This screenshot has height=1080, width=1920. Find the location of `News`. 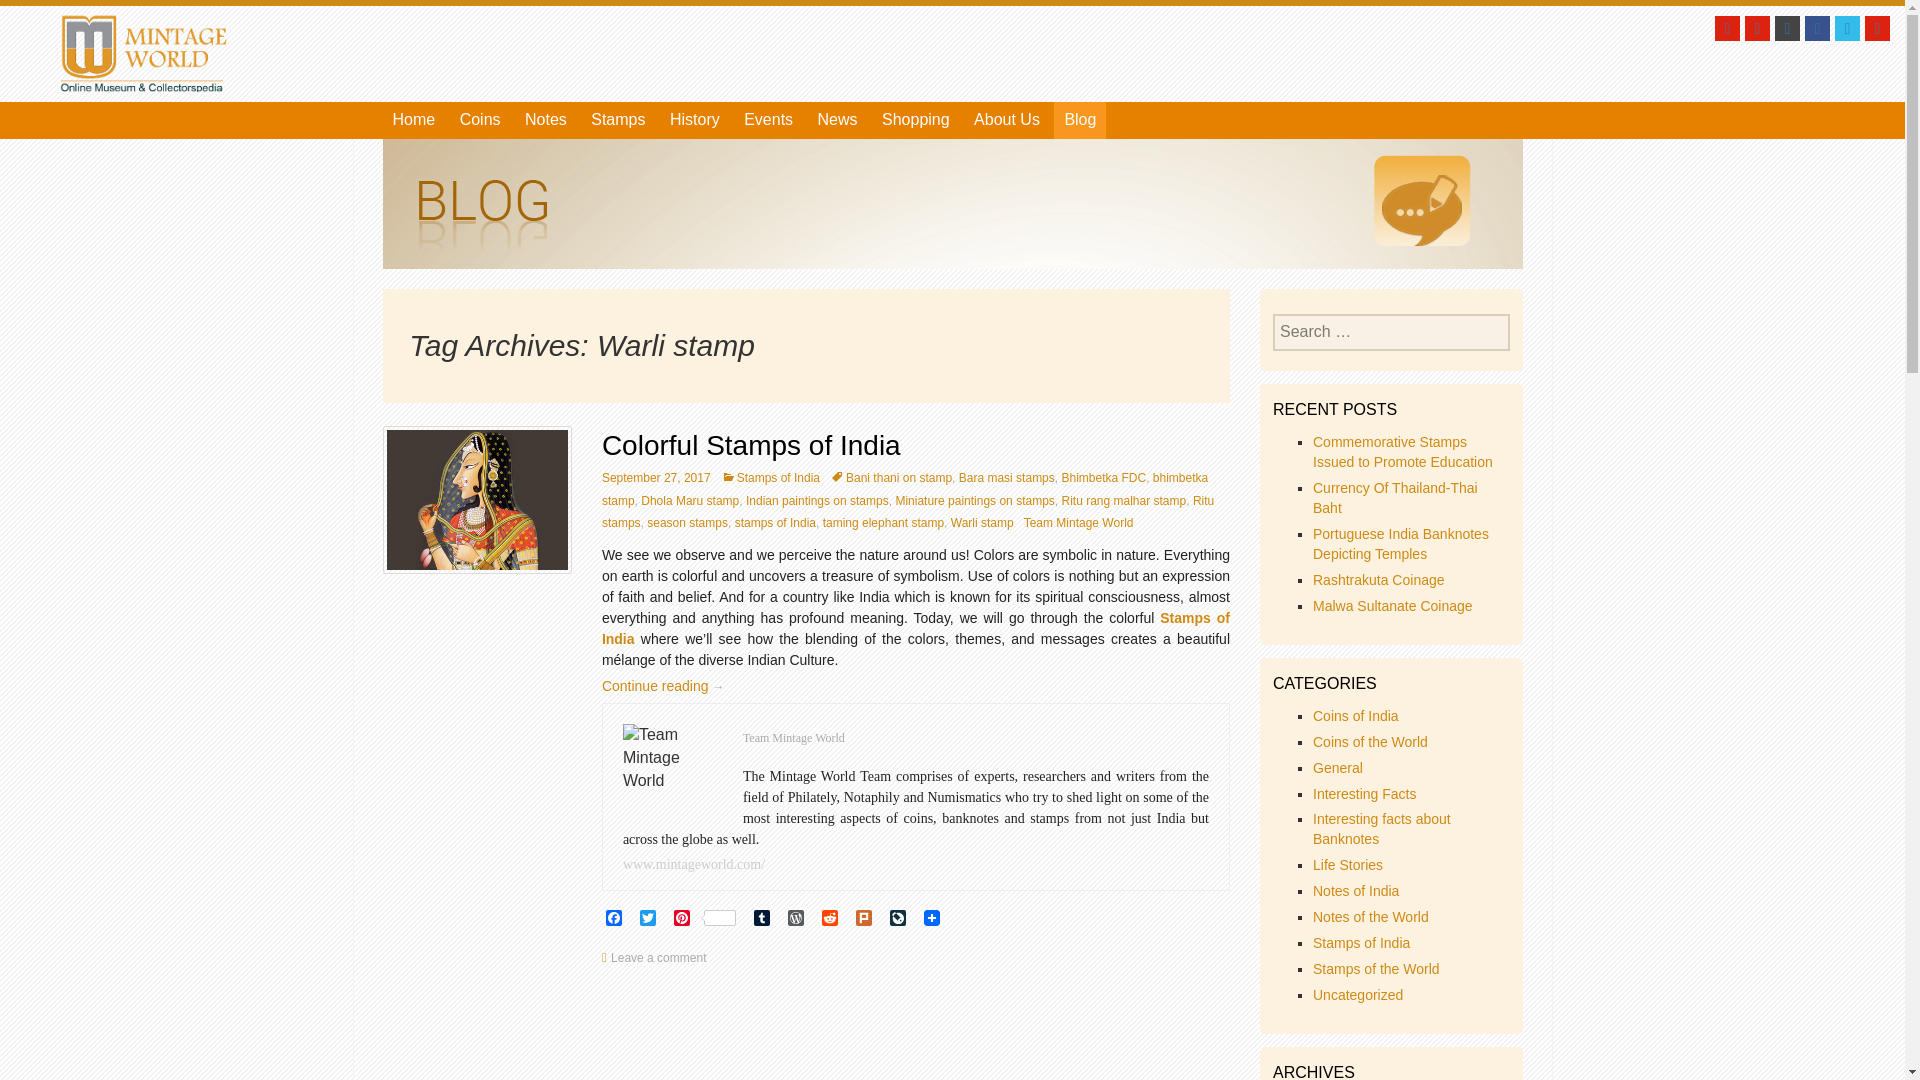

News is located at coordinates (838, 120).